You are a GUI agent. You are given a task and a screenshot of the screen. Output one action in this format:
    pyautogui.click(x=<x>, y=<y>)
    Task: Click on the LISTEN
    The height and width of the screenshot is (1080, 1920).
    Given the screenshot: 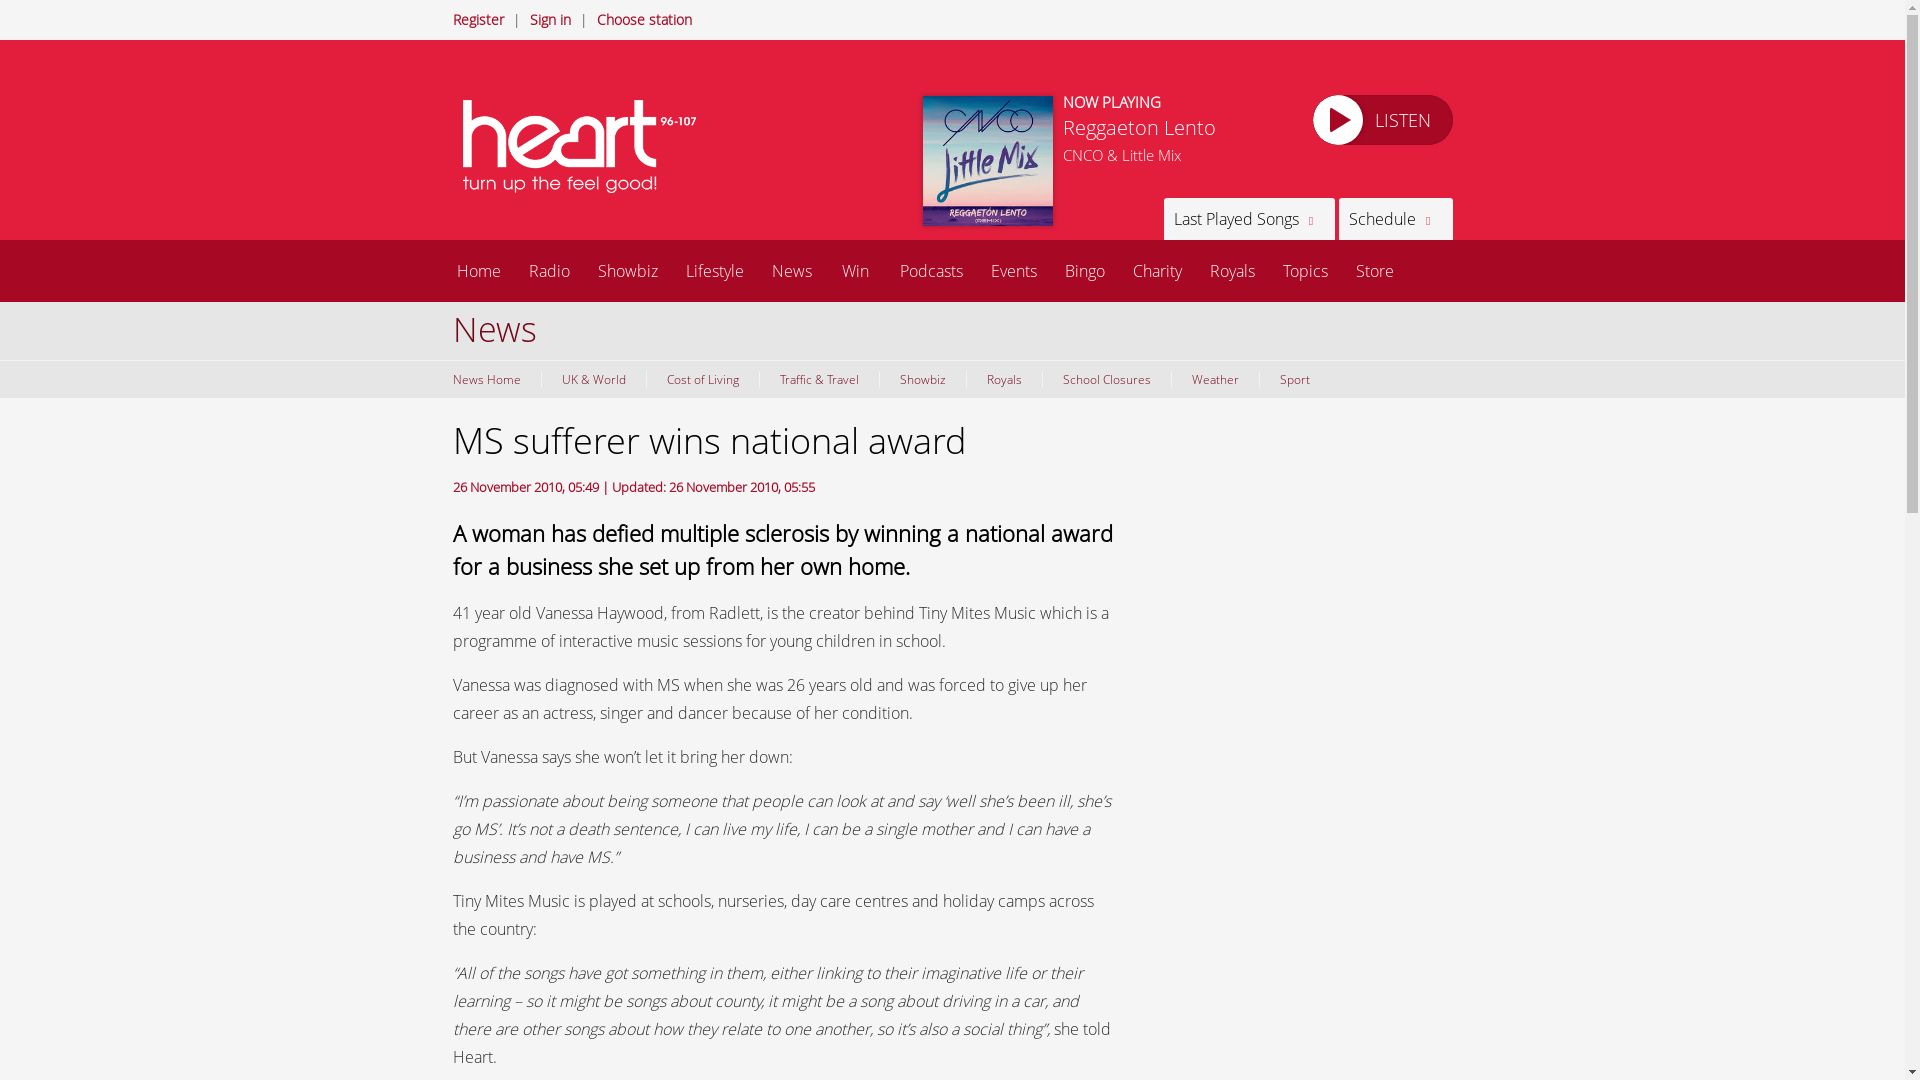 What is the action you would take?
    pyautogui.click(x=1381, y=120)
    